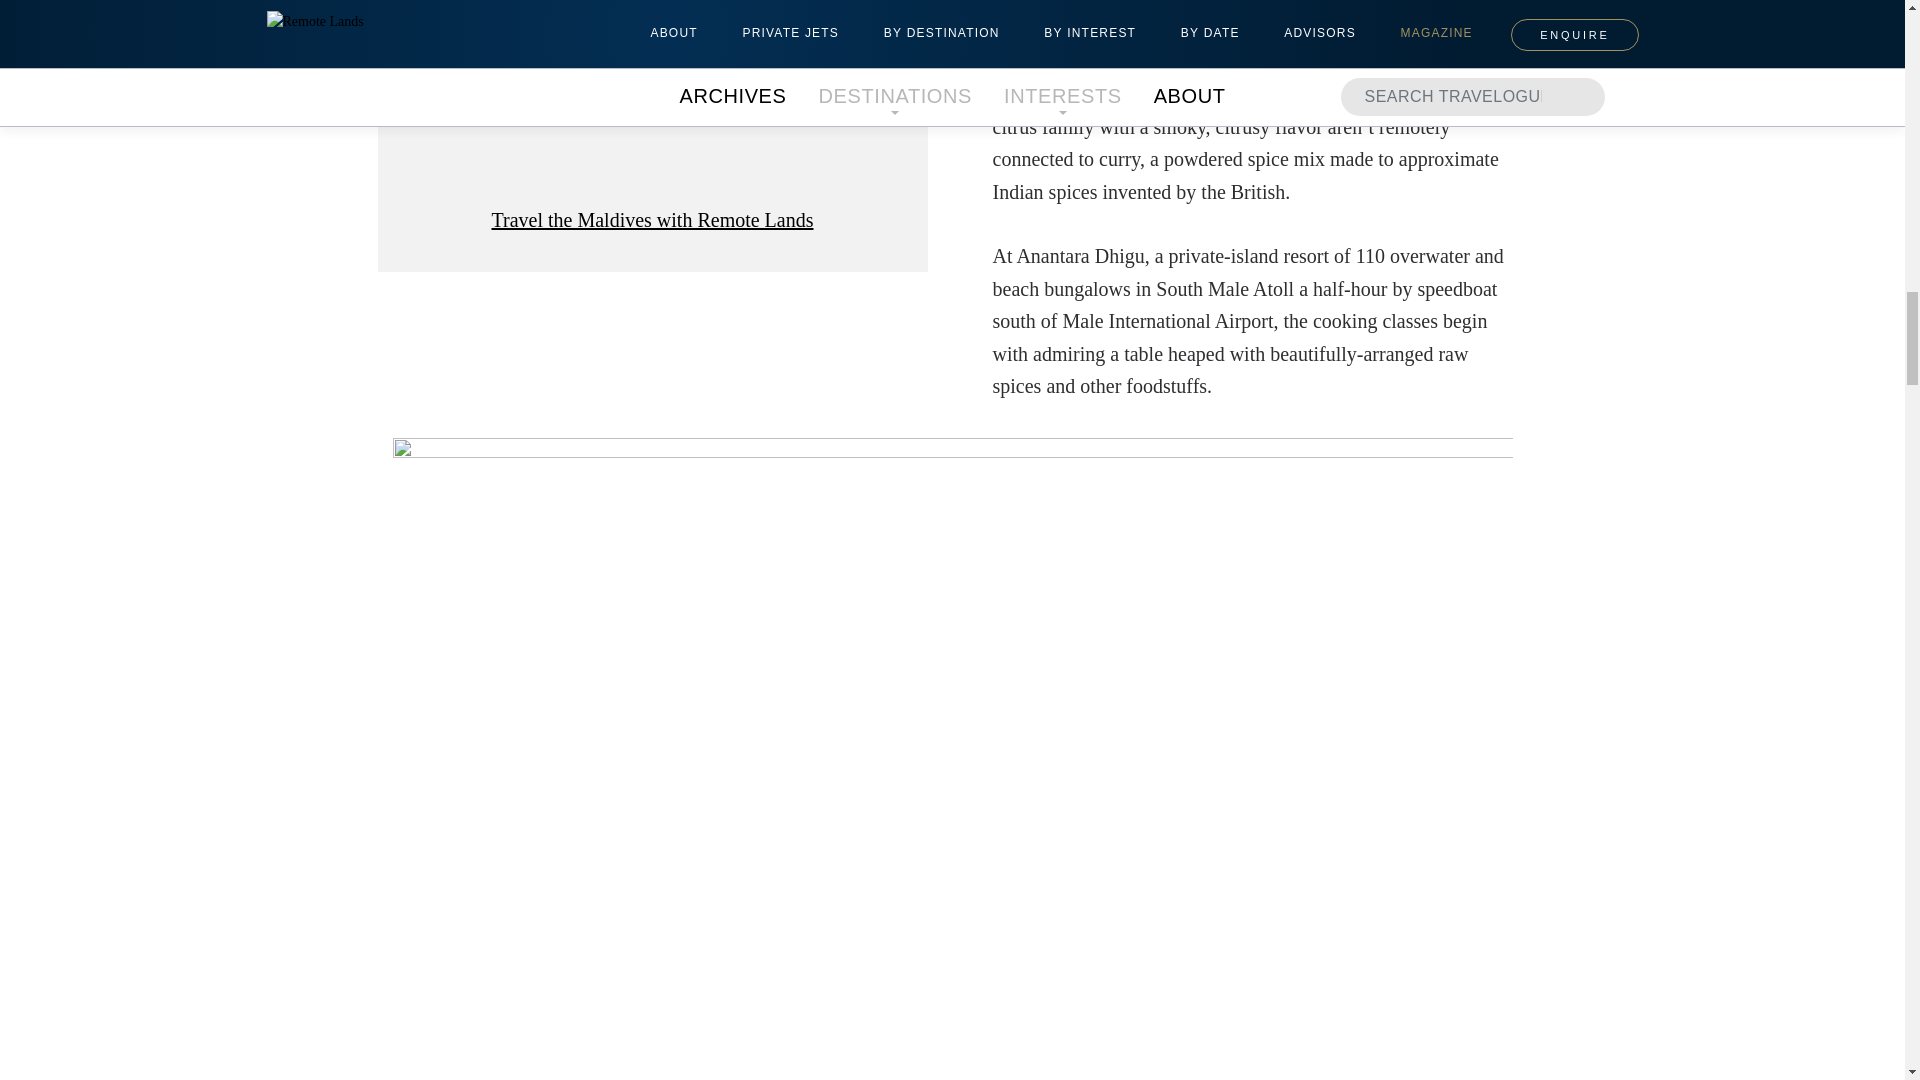  What do you see at coordinates (652, 96) in the screenshot?
I see `chav1` at bounding box center [652, 96].